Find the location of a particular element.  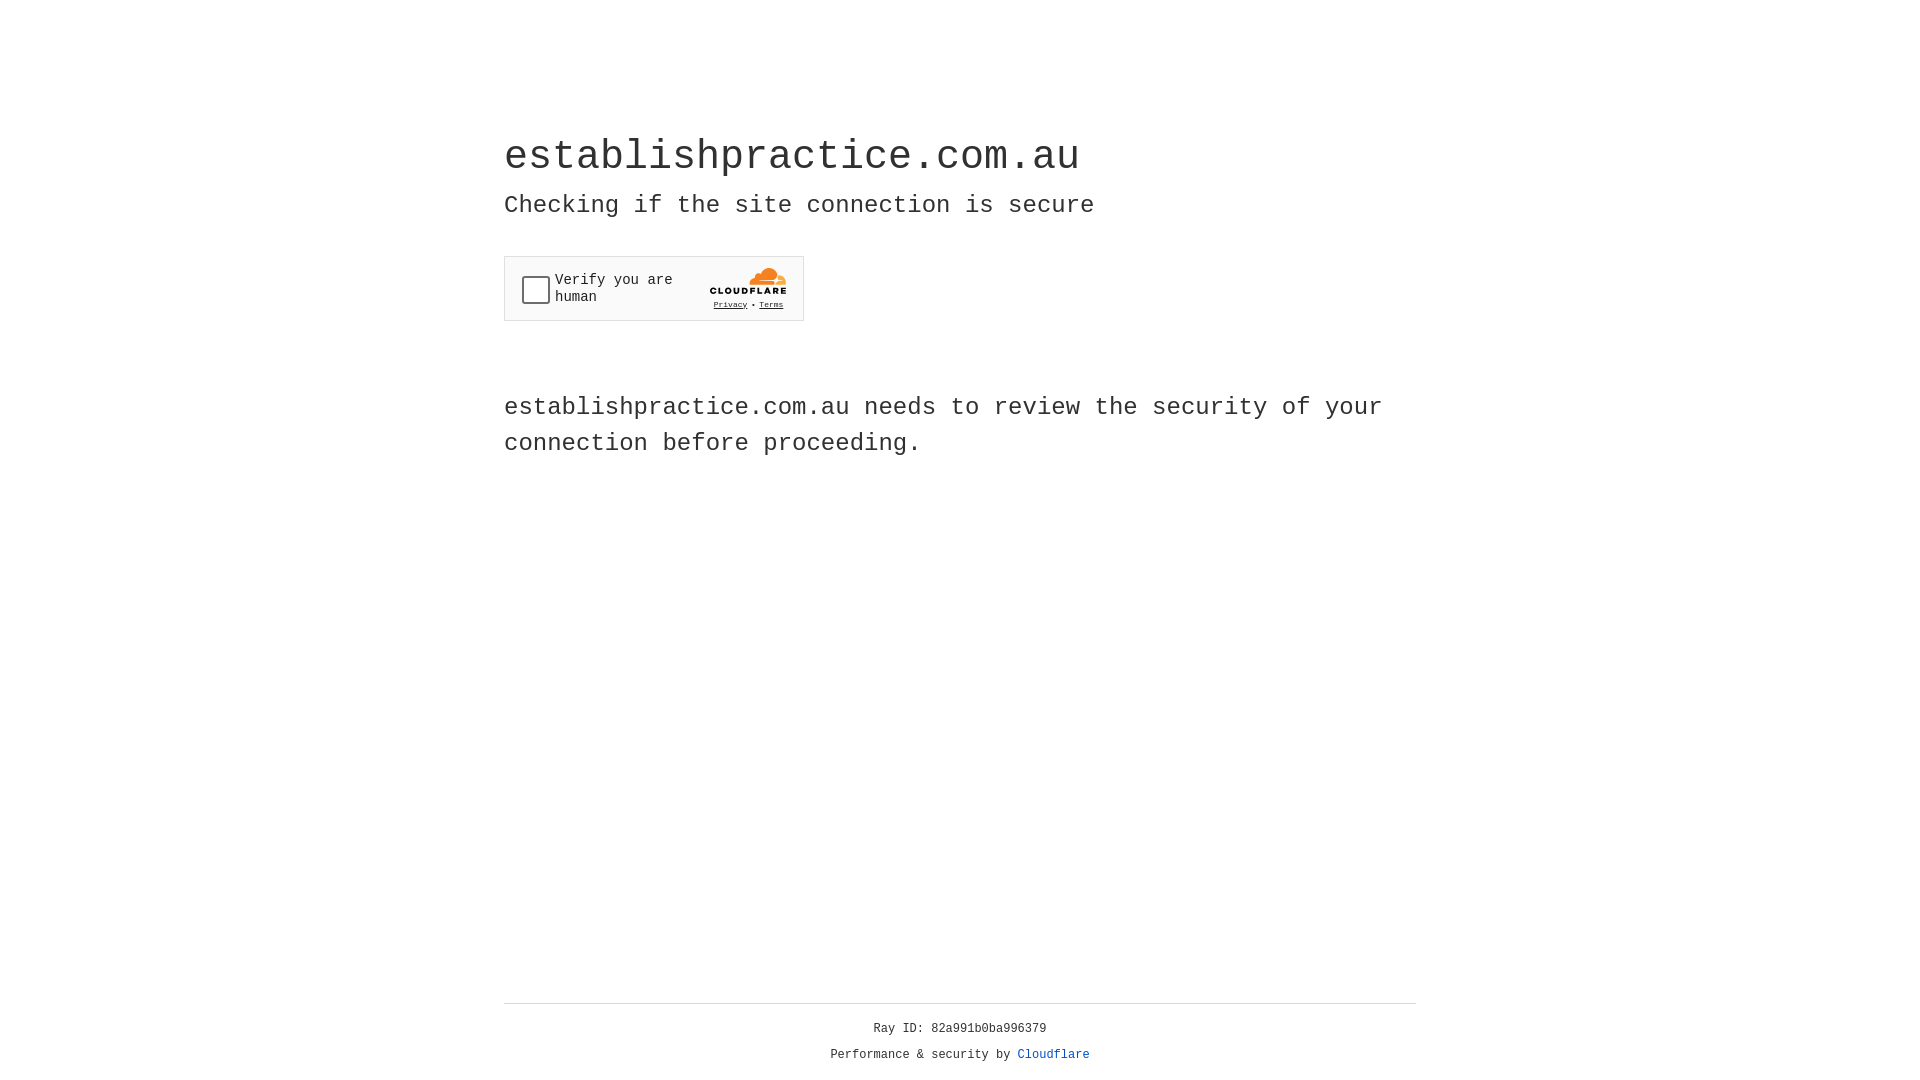

Widget containing a Cloudflare security challenge is located at coordinates (654, 288).